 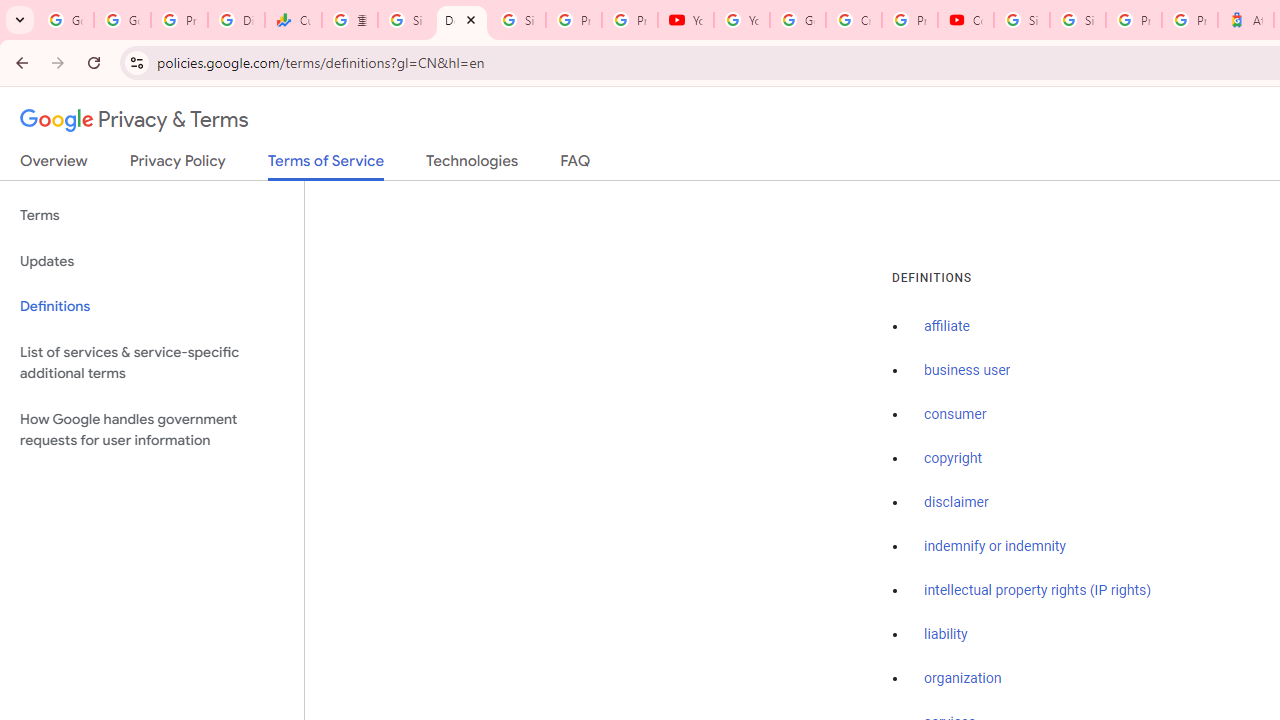 I want to click on Create your Google Account, so click(x=853, y=20).